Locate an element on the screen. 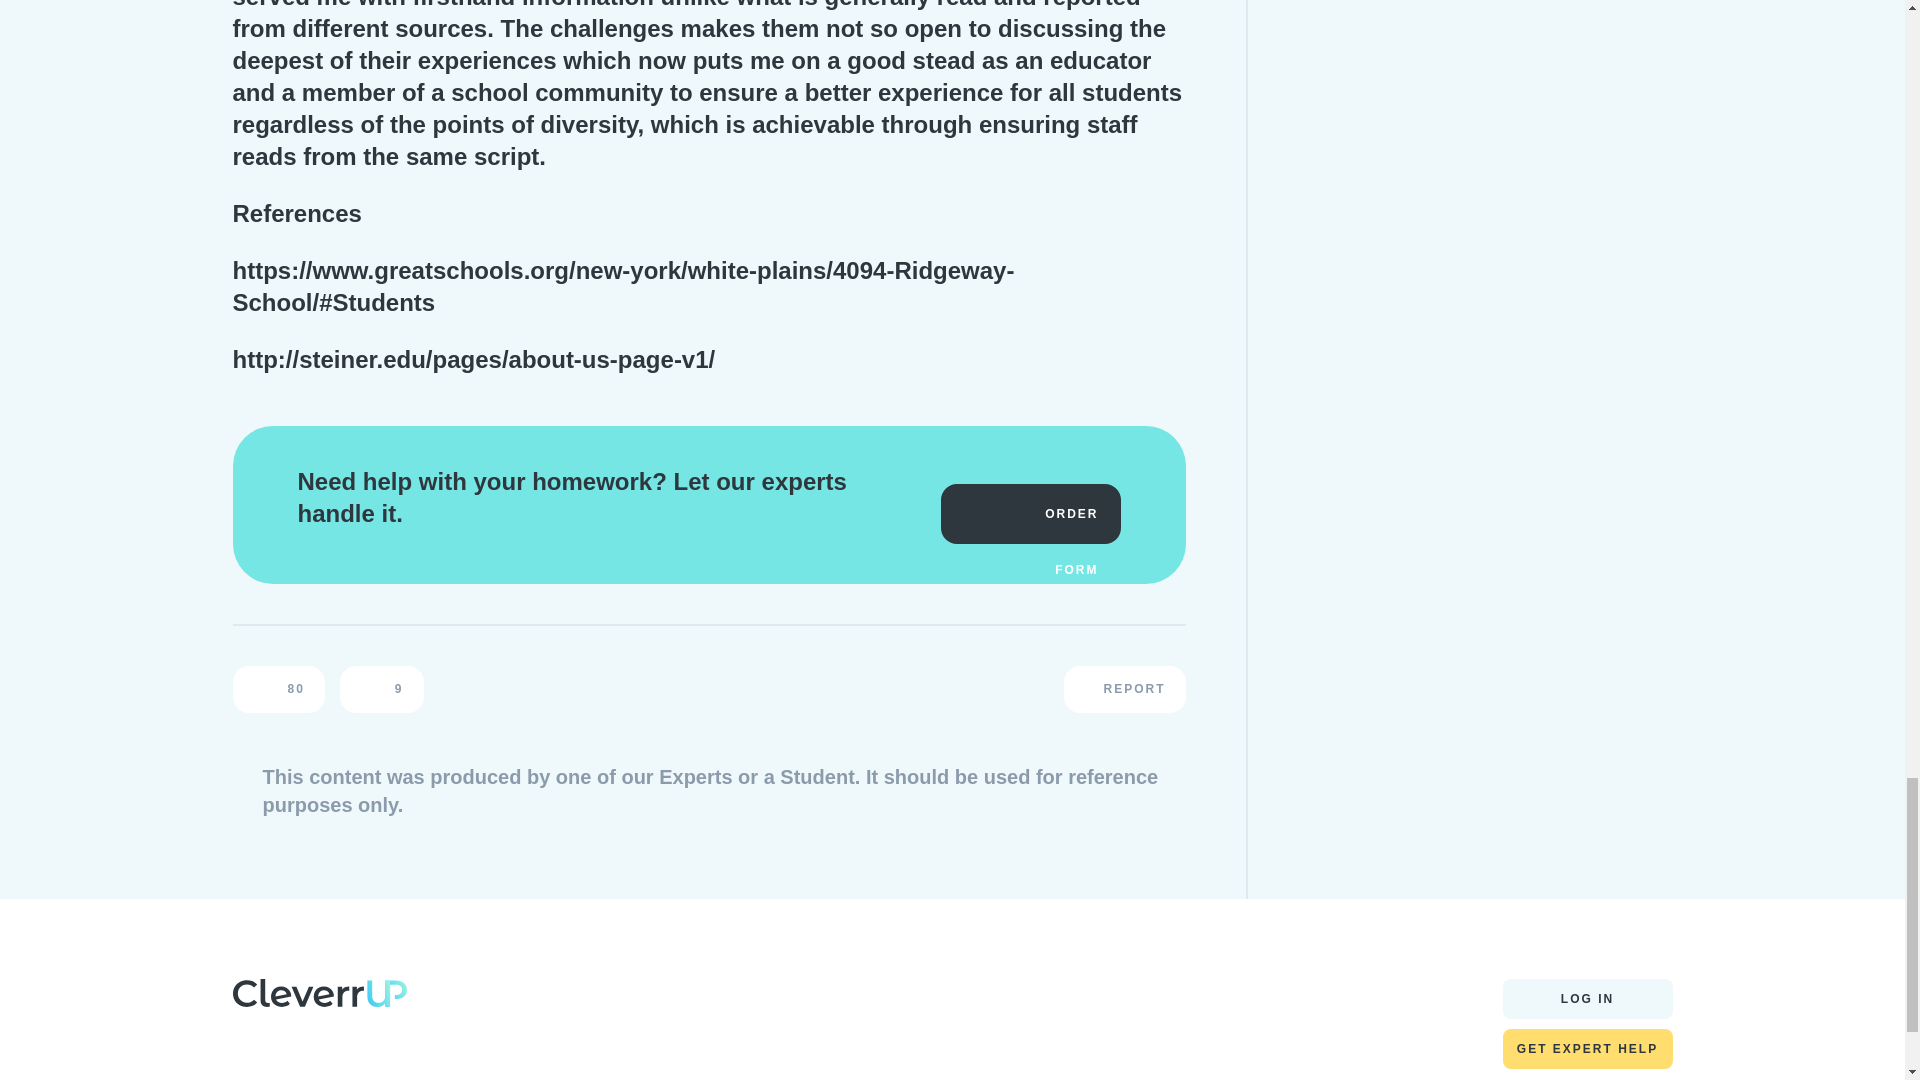 The height and width of the screenshot is (1080, 1920). 80 is located at coordinates (278, 689).